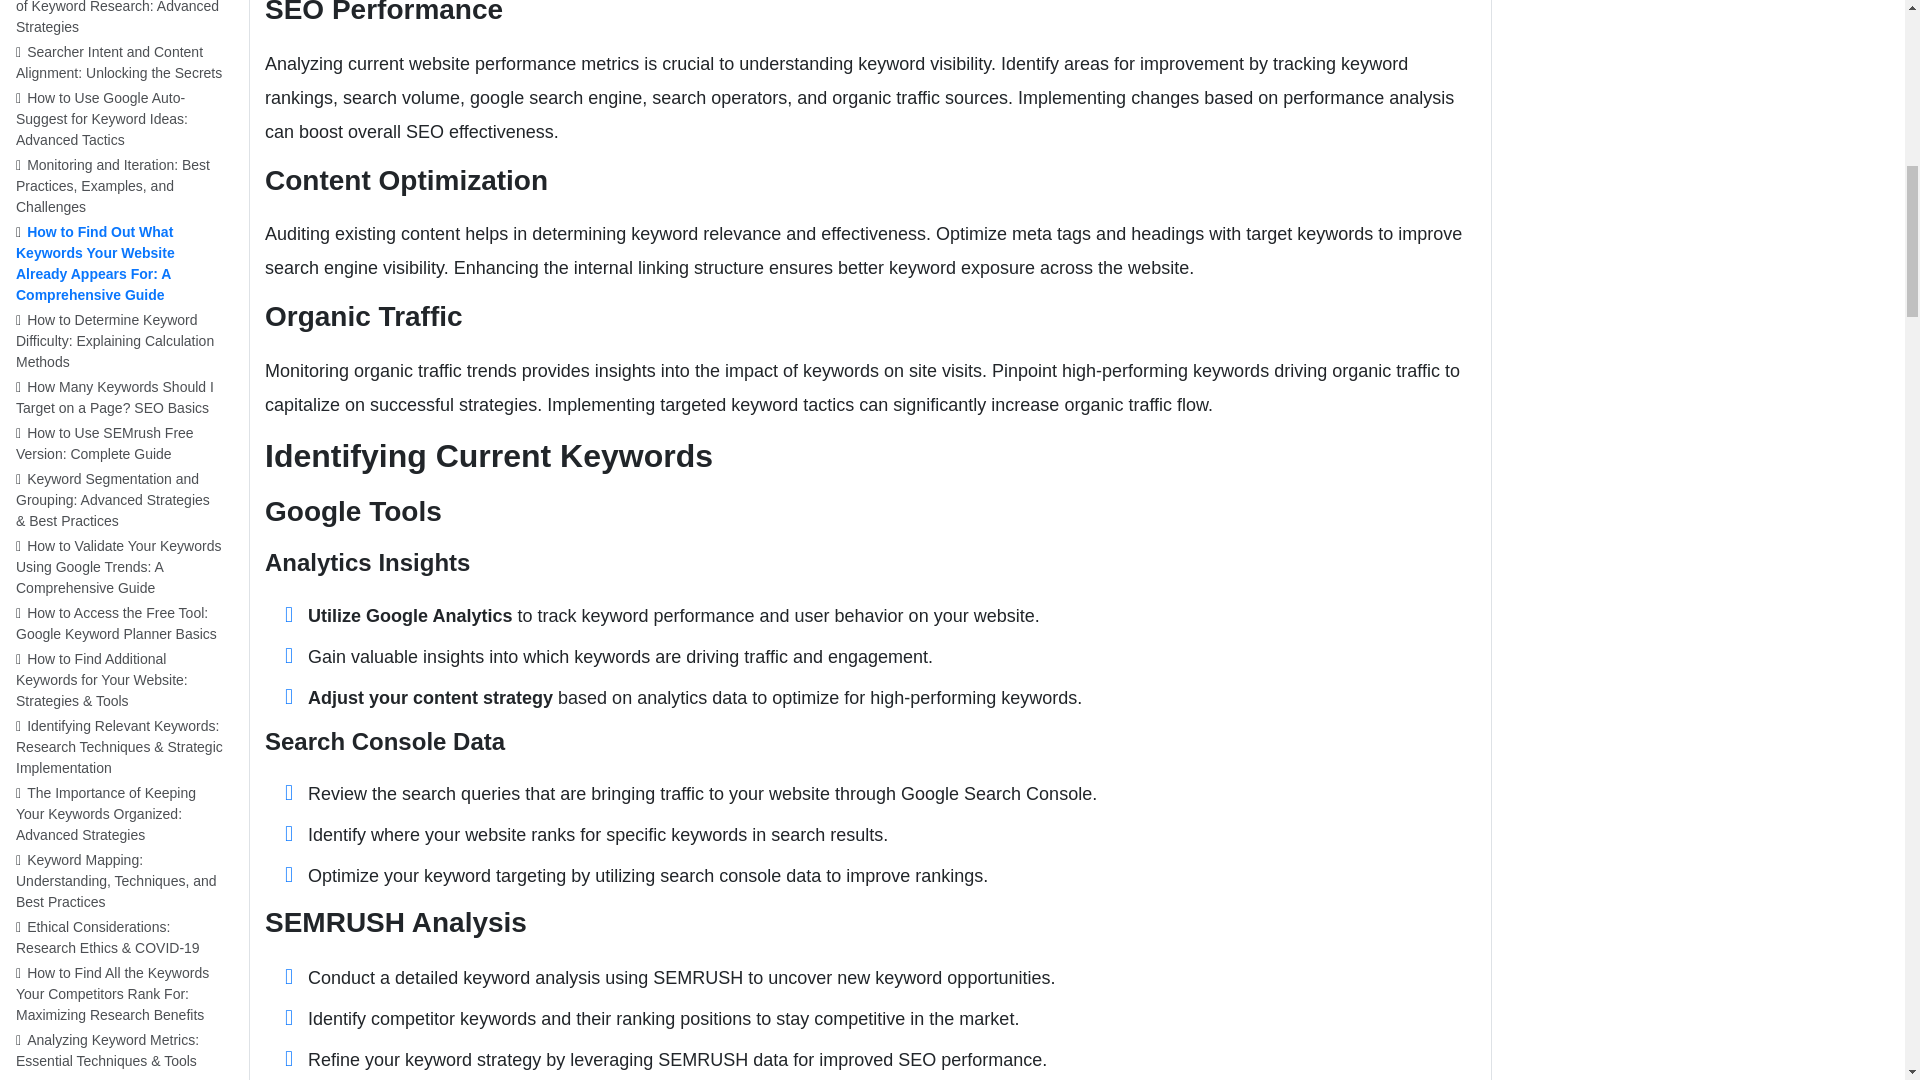 Image resolution: width=1920 pixels, height=1080 pixels. Describe the element at coordinates (124, 398) in the screenshot. I see `How Many Keywords Should I Target on a Page? SEO Basics` at that location.